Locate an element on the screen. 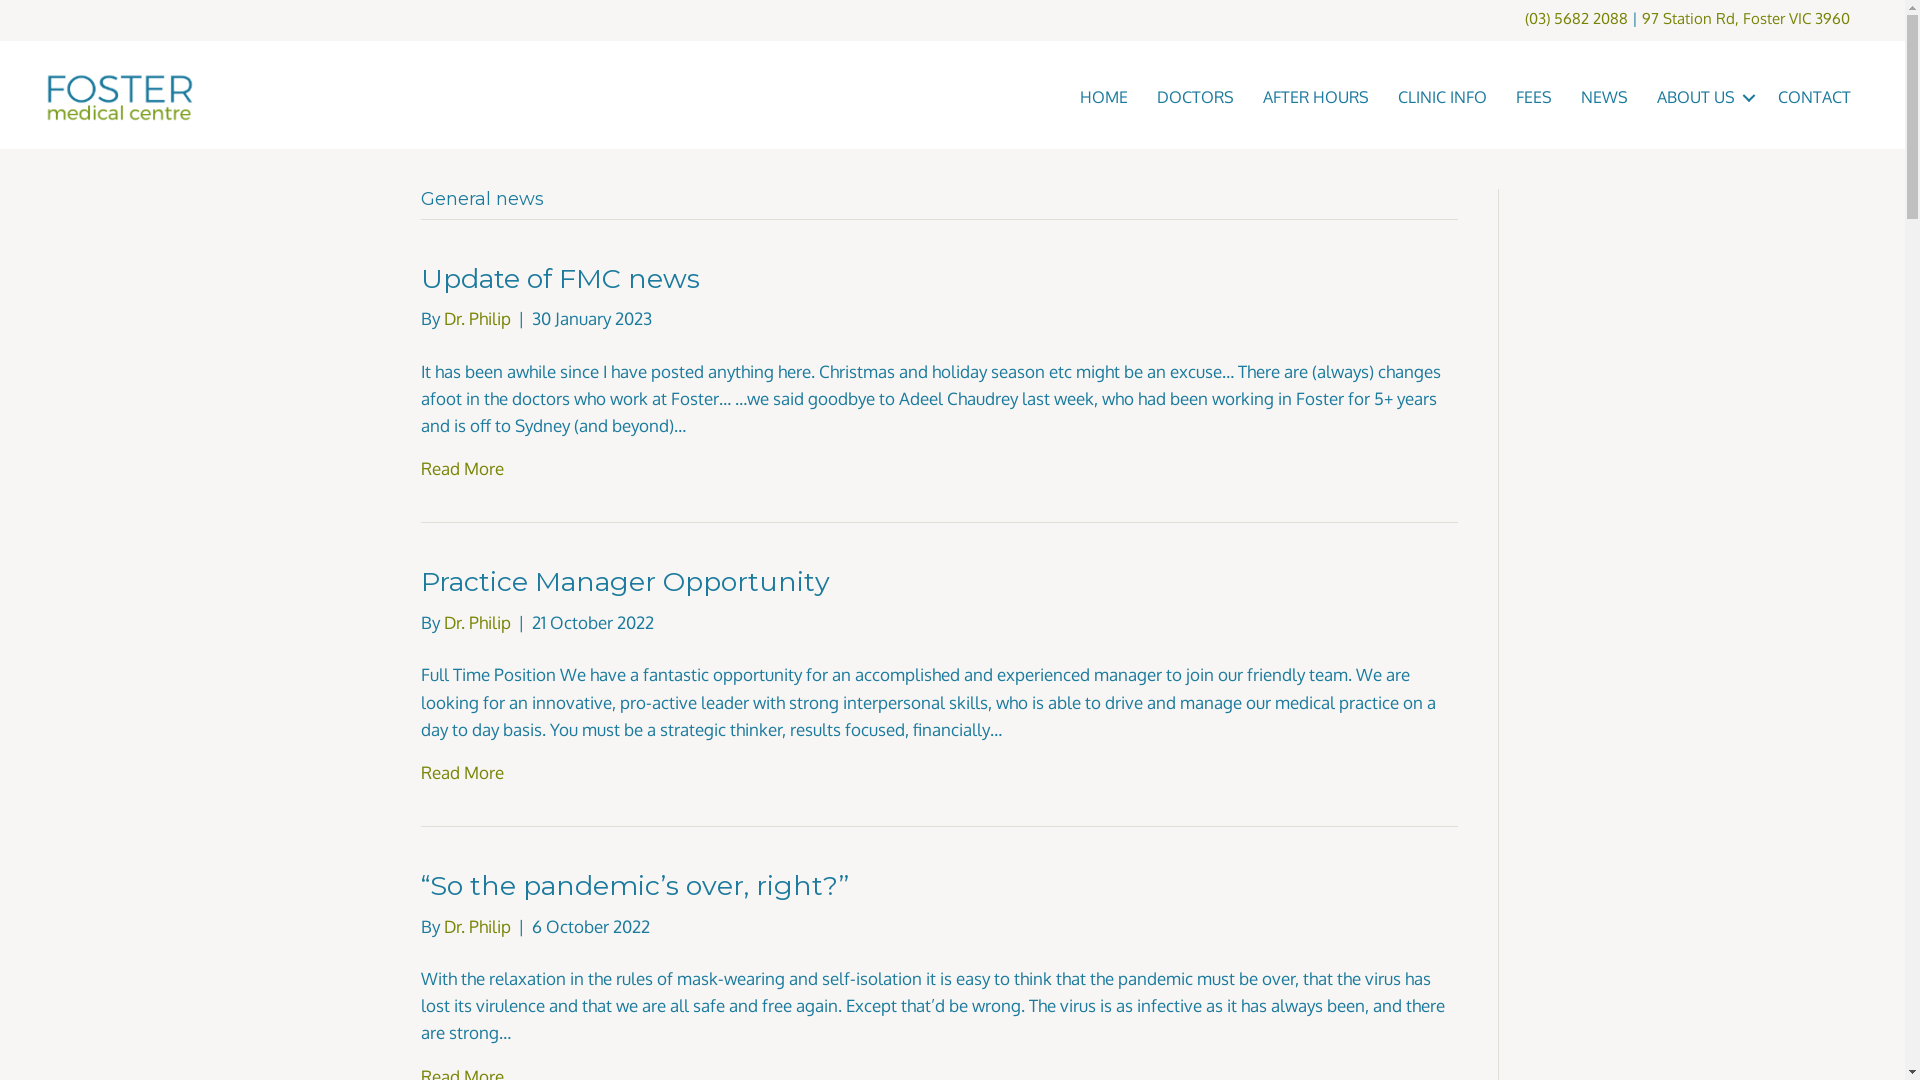  Read More is located at coordinates (462, 468).